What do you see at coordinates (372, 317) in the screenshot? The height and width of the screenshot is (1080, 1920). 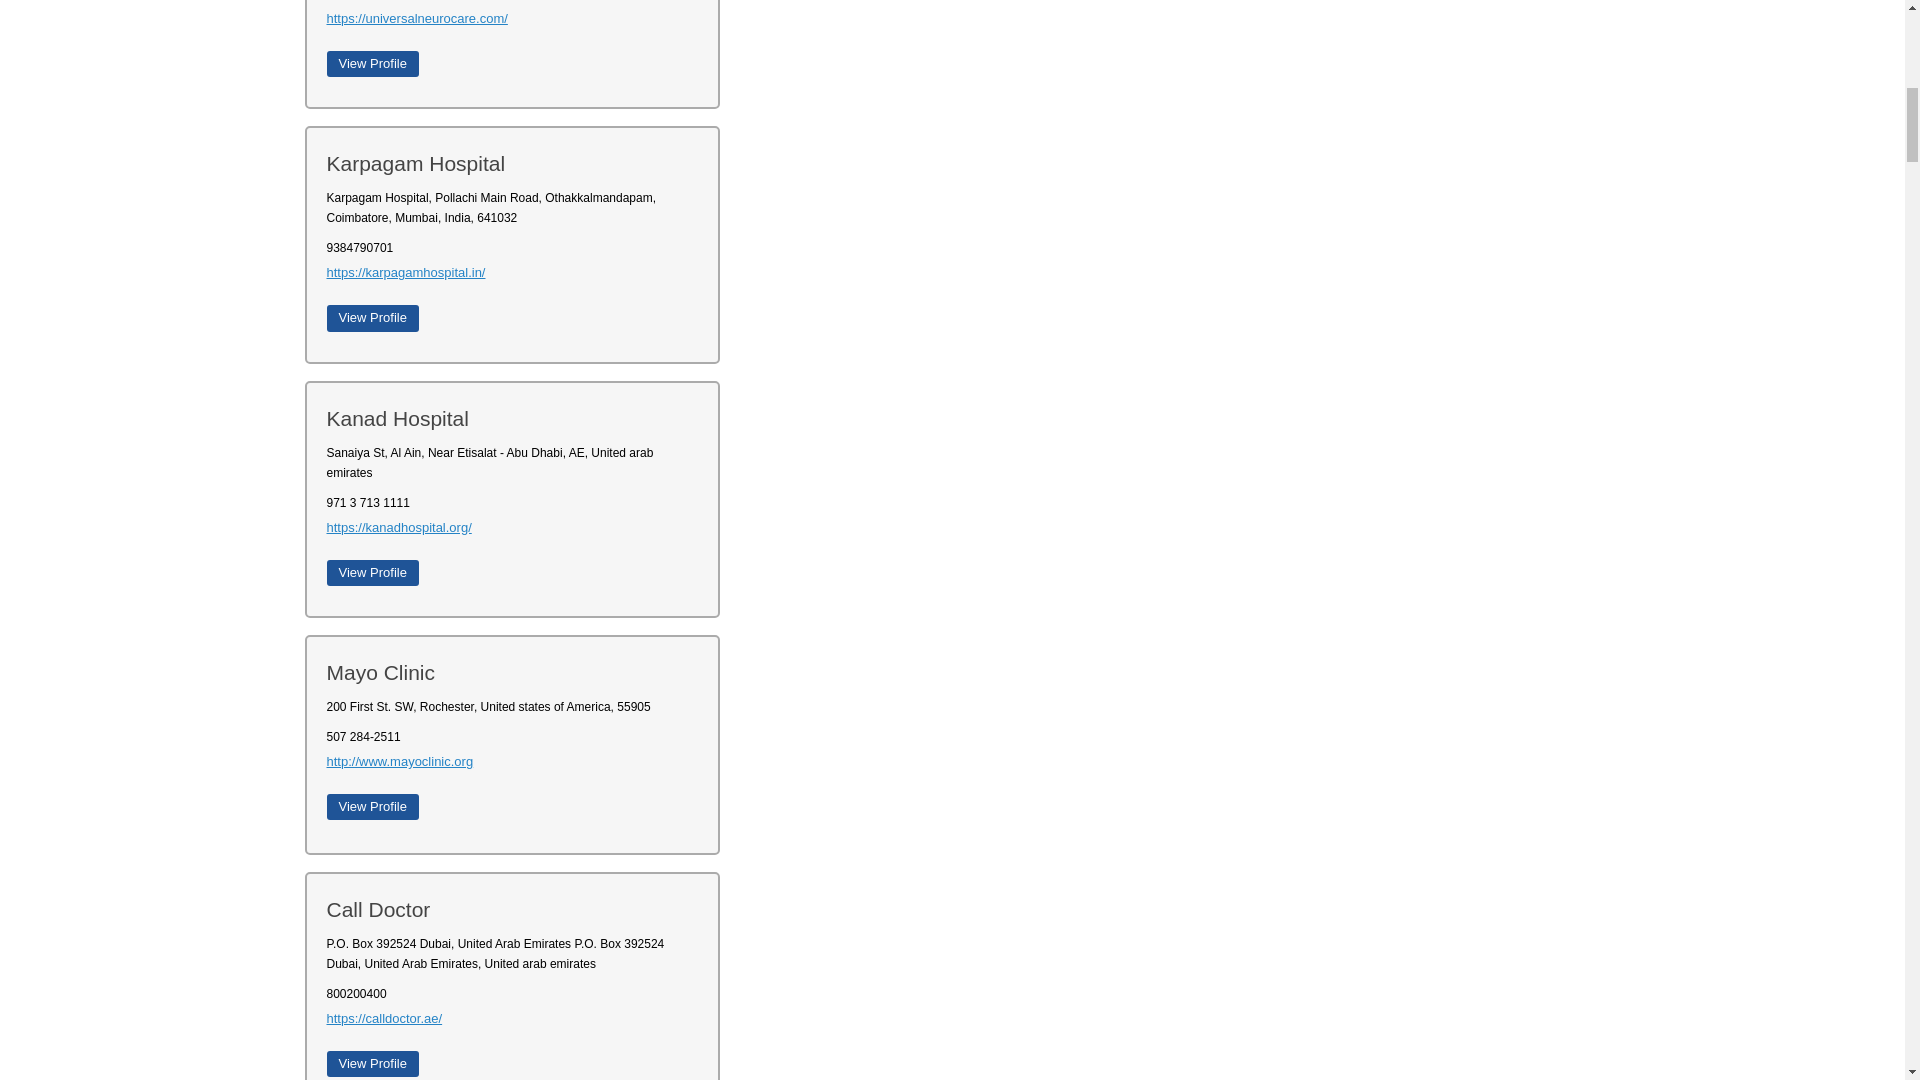 I see `Click here to view profile` at bounding box center [372, 317].